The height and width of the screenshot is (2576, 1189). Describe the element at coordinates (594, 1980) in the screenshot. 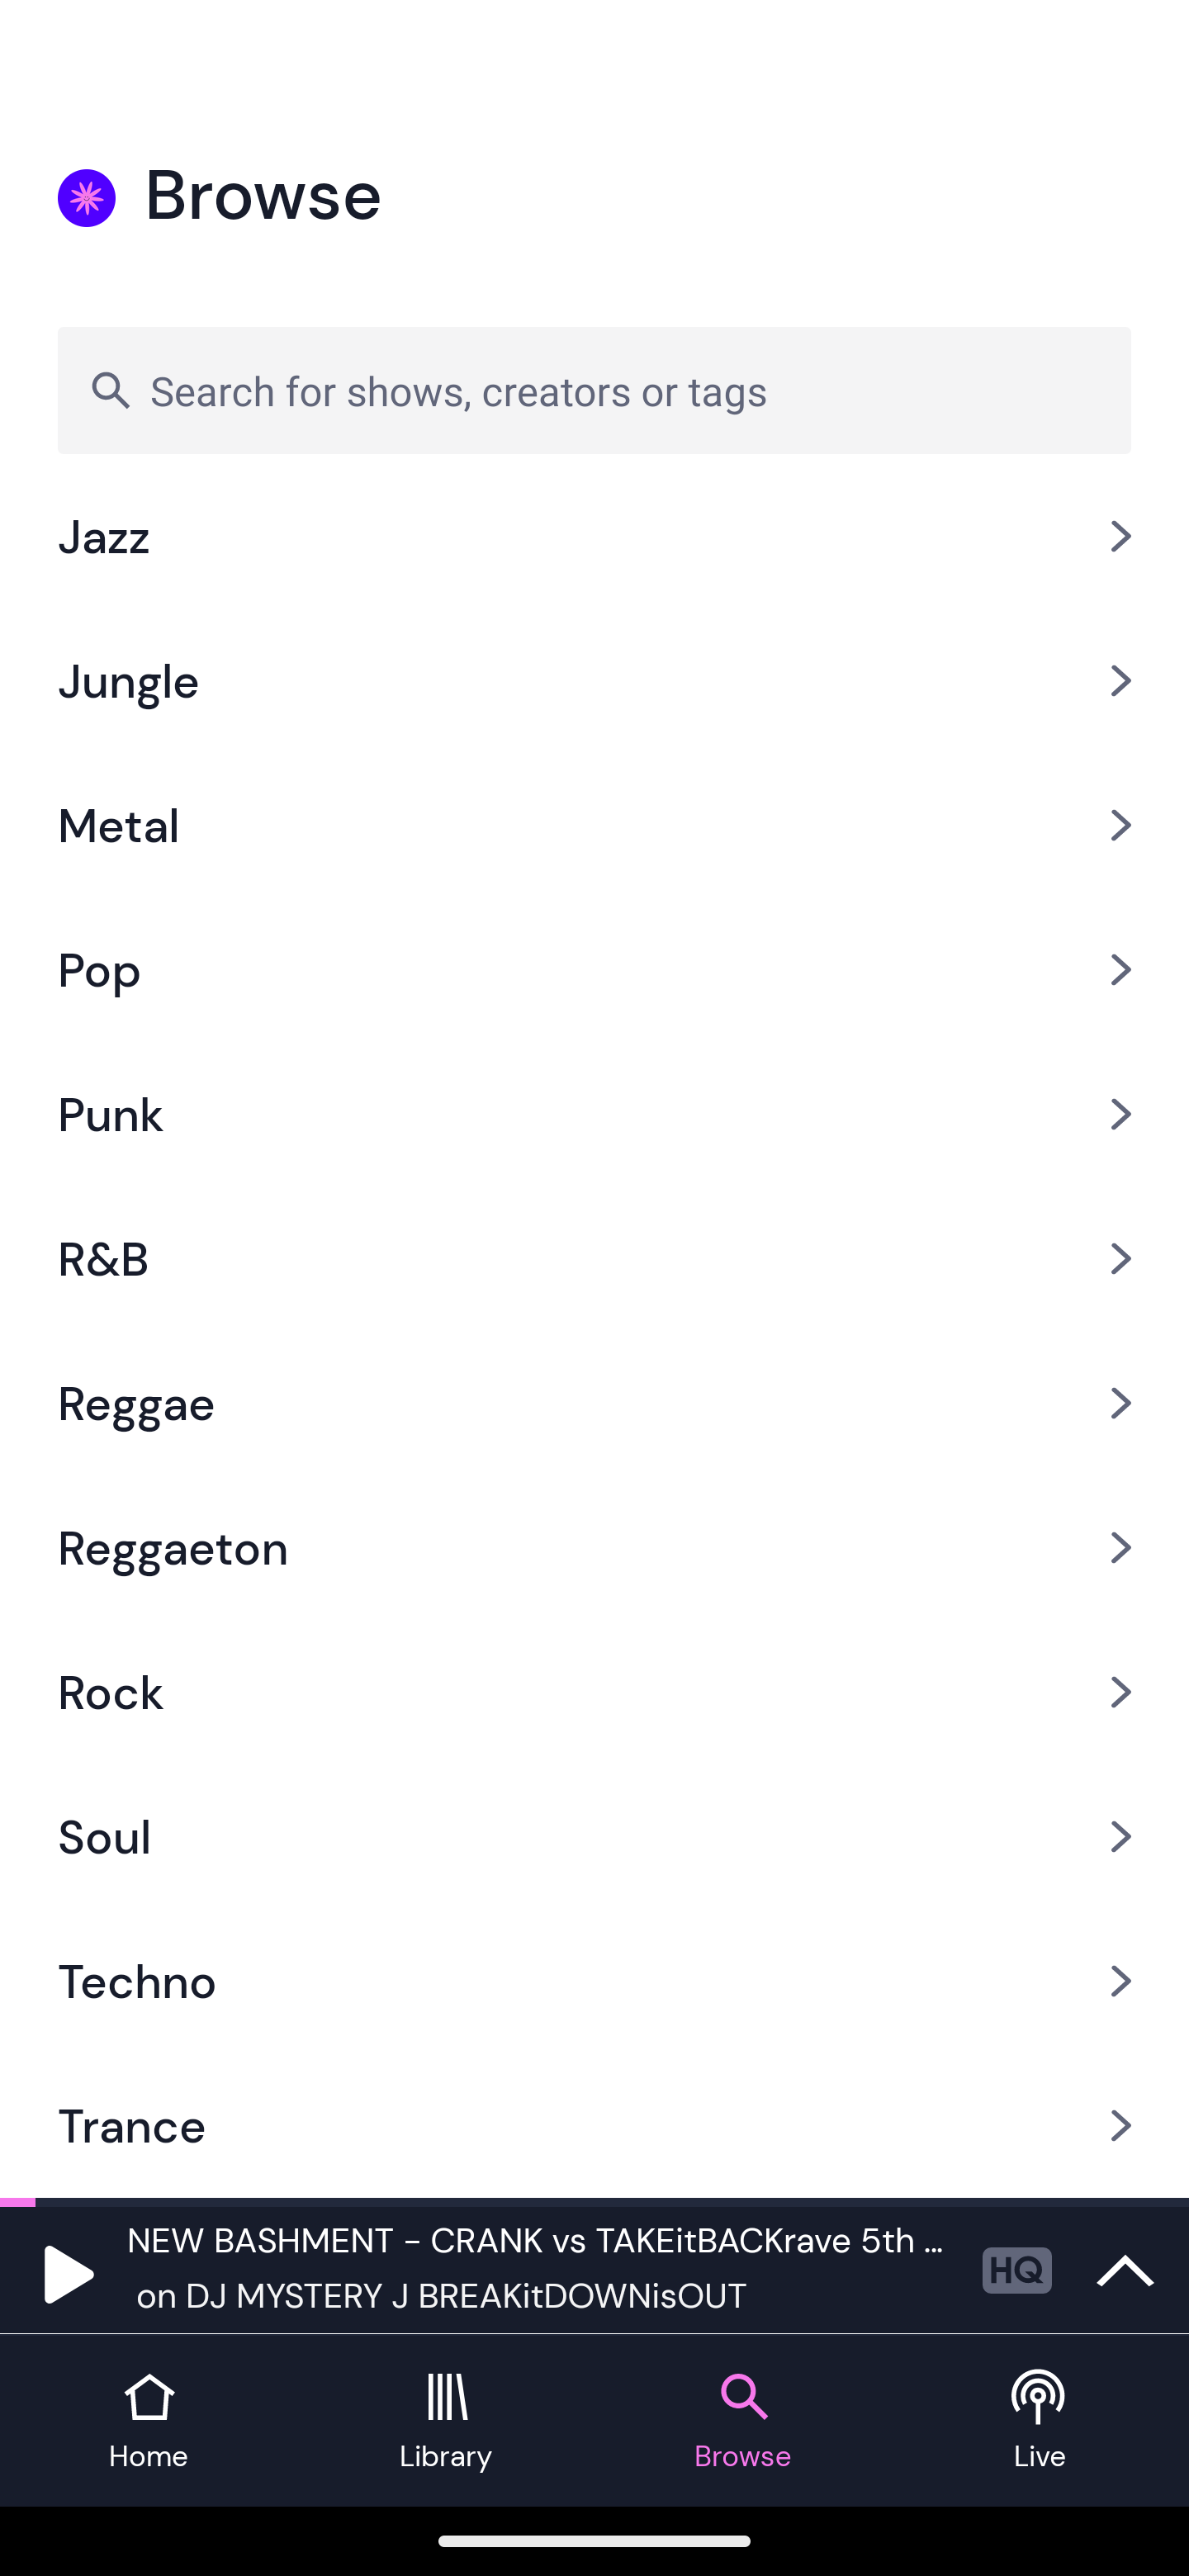

I see `Techno` at that location.